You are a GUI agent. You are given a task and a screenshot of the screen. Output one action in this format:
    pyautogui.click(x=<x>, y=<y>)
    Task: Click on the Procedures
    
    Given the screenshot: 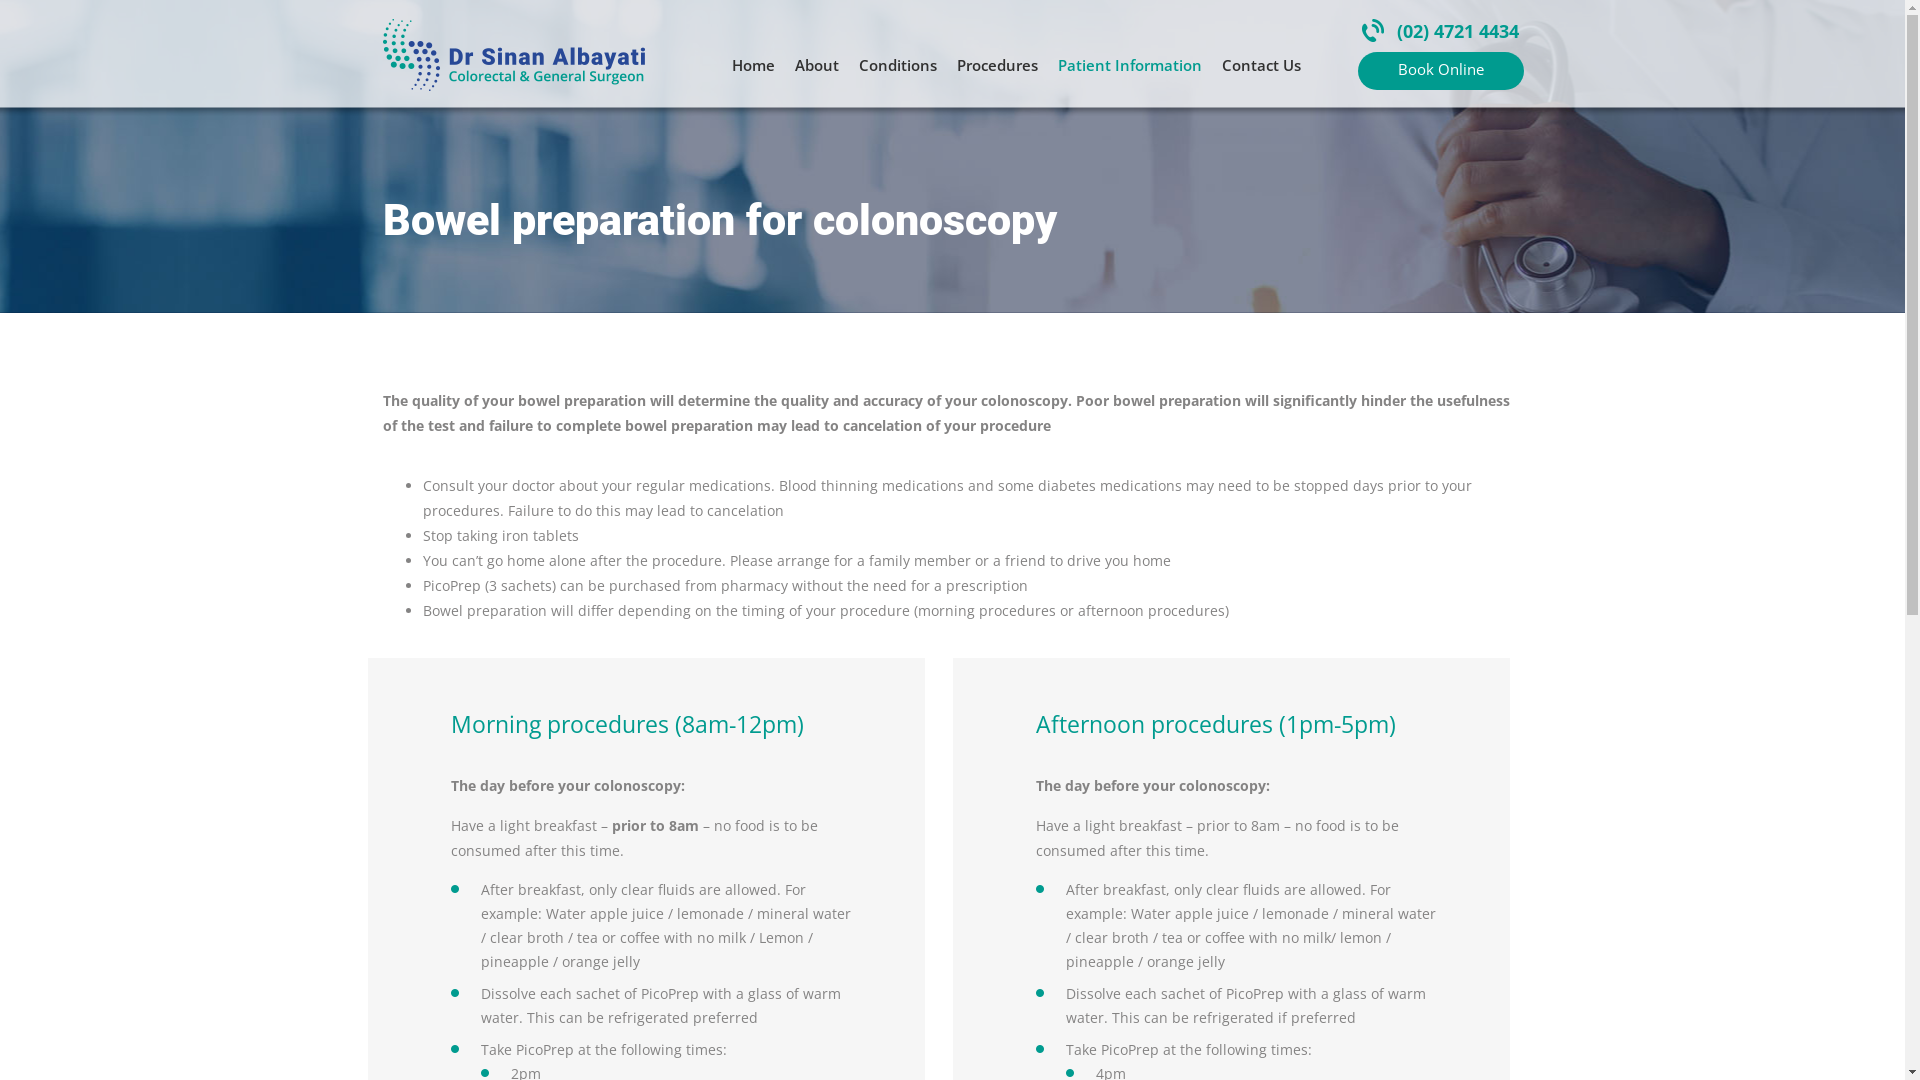 What is the action you would take?
    pyautogui.click(x=998, y=65)
    